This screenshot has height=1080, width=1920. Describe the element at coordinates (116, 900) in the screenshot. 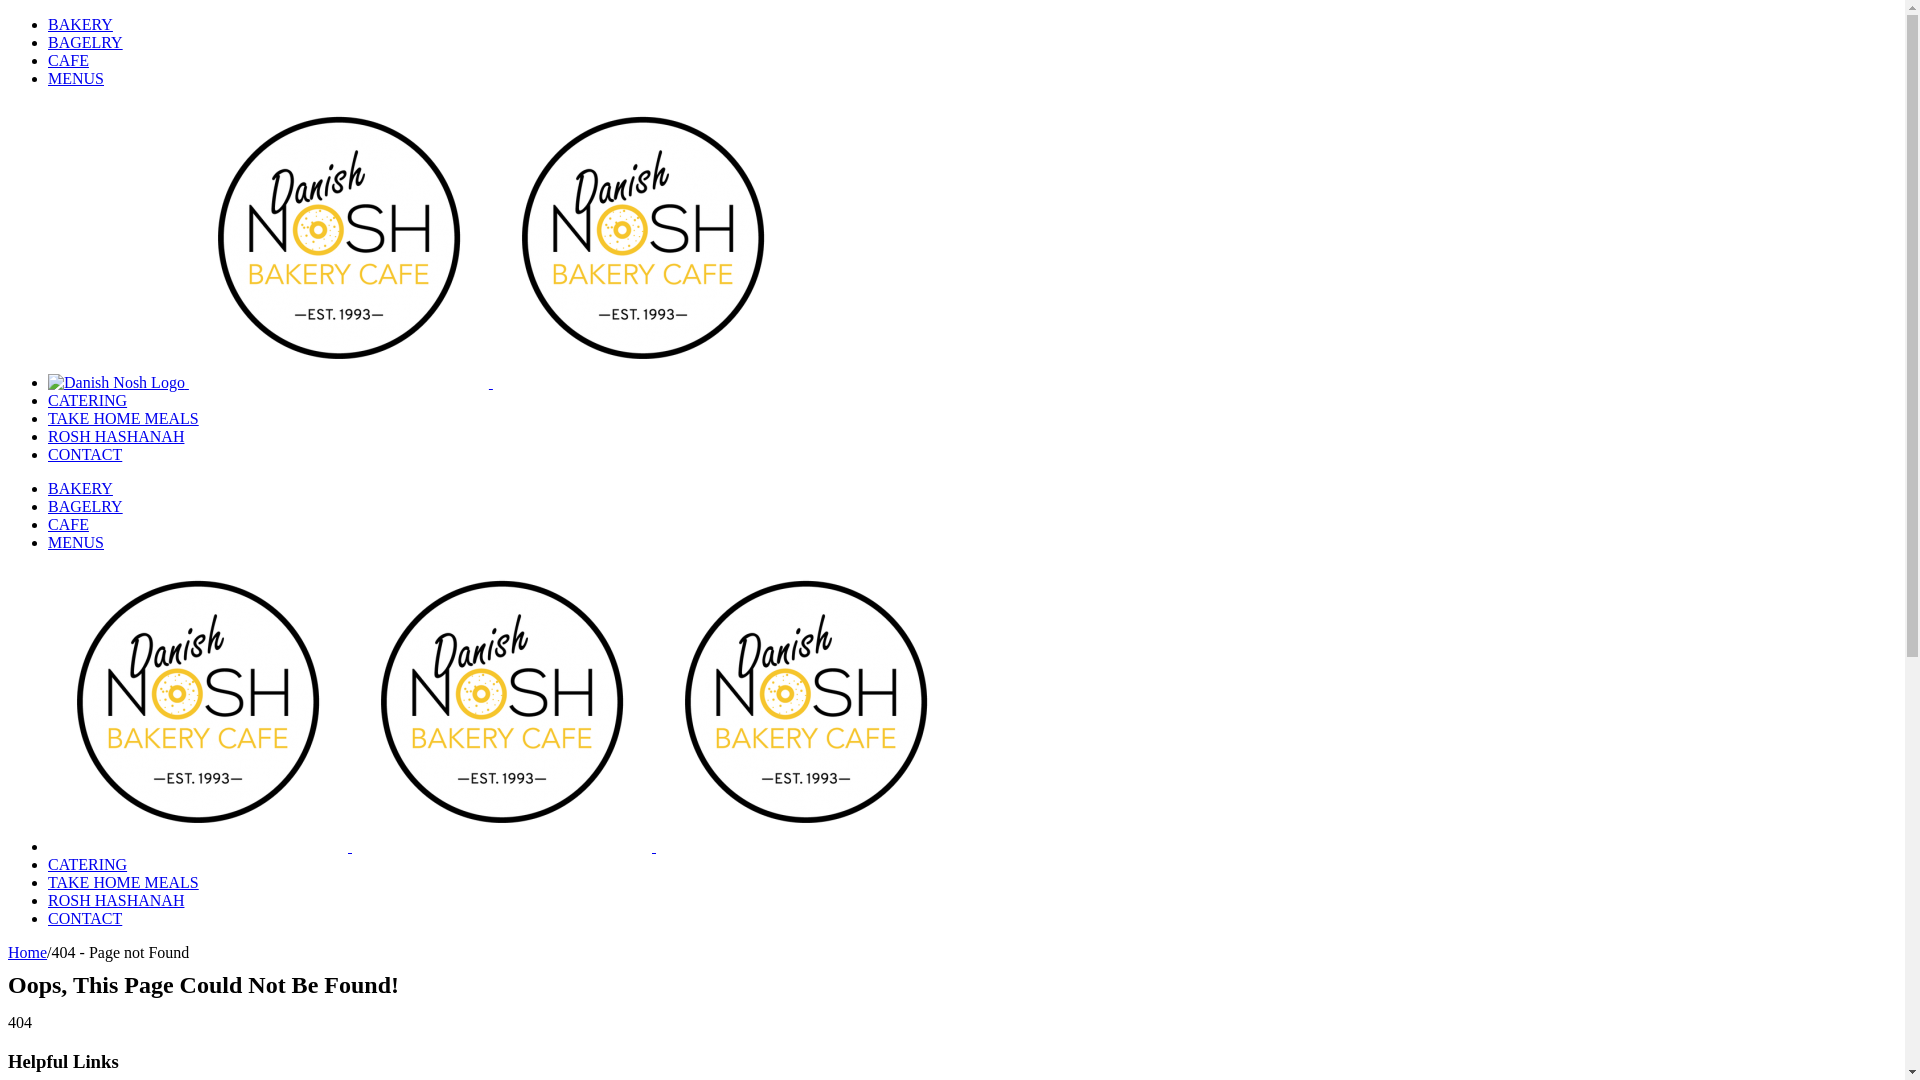

I see `ROSH HASHANAH` at that location.